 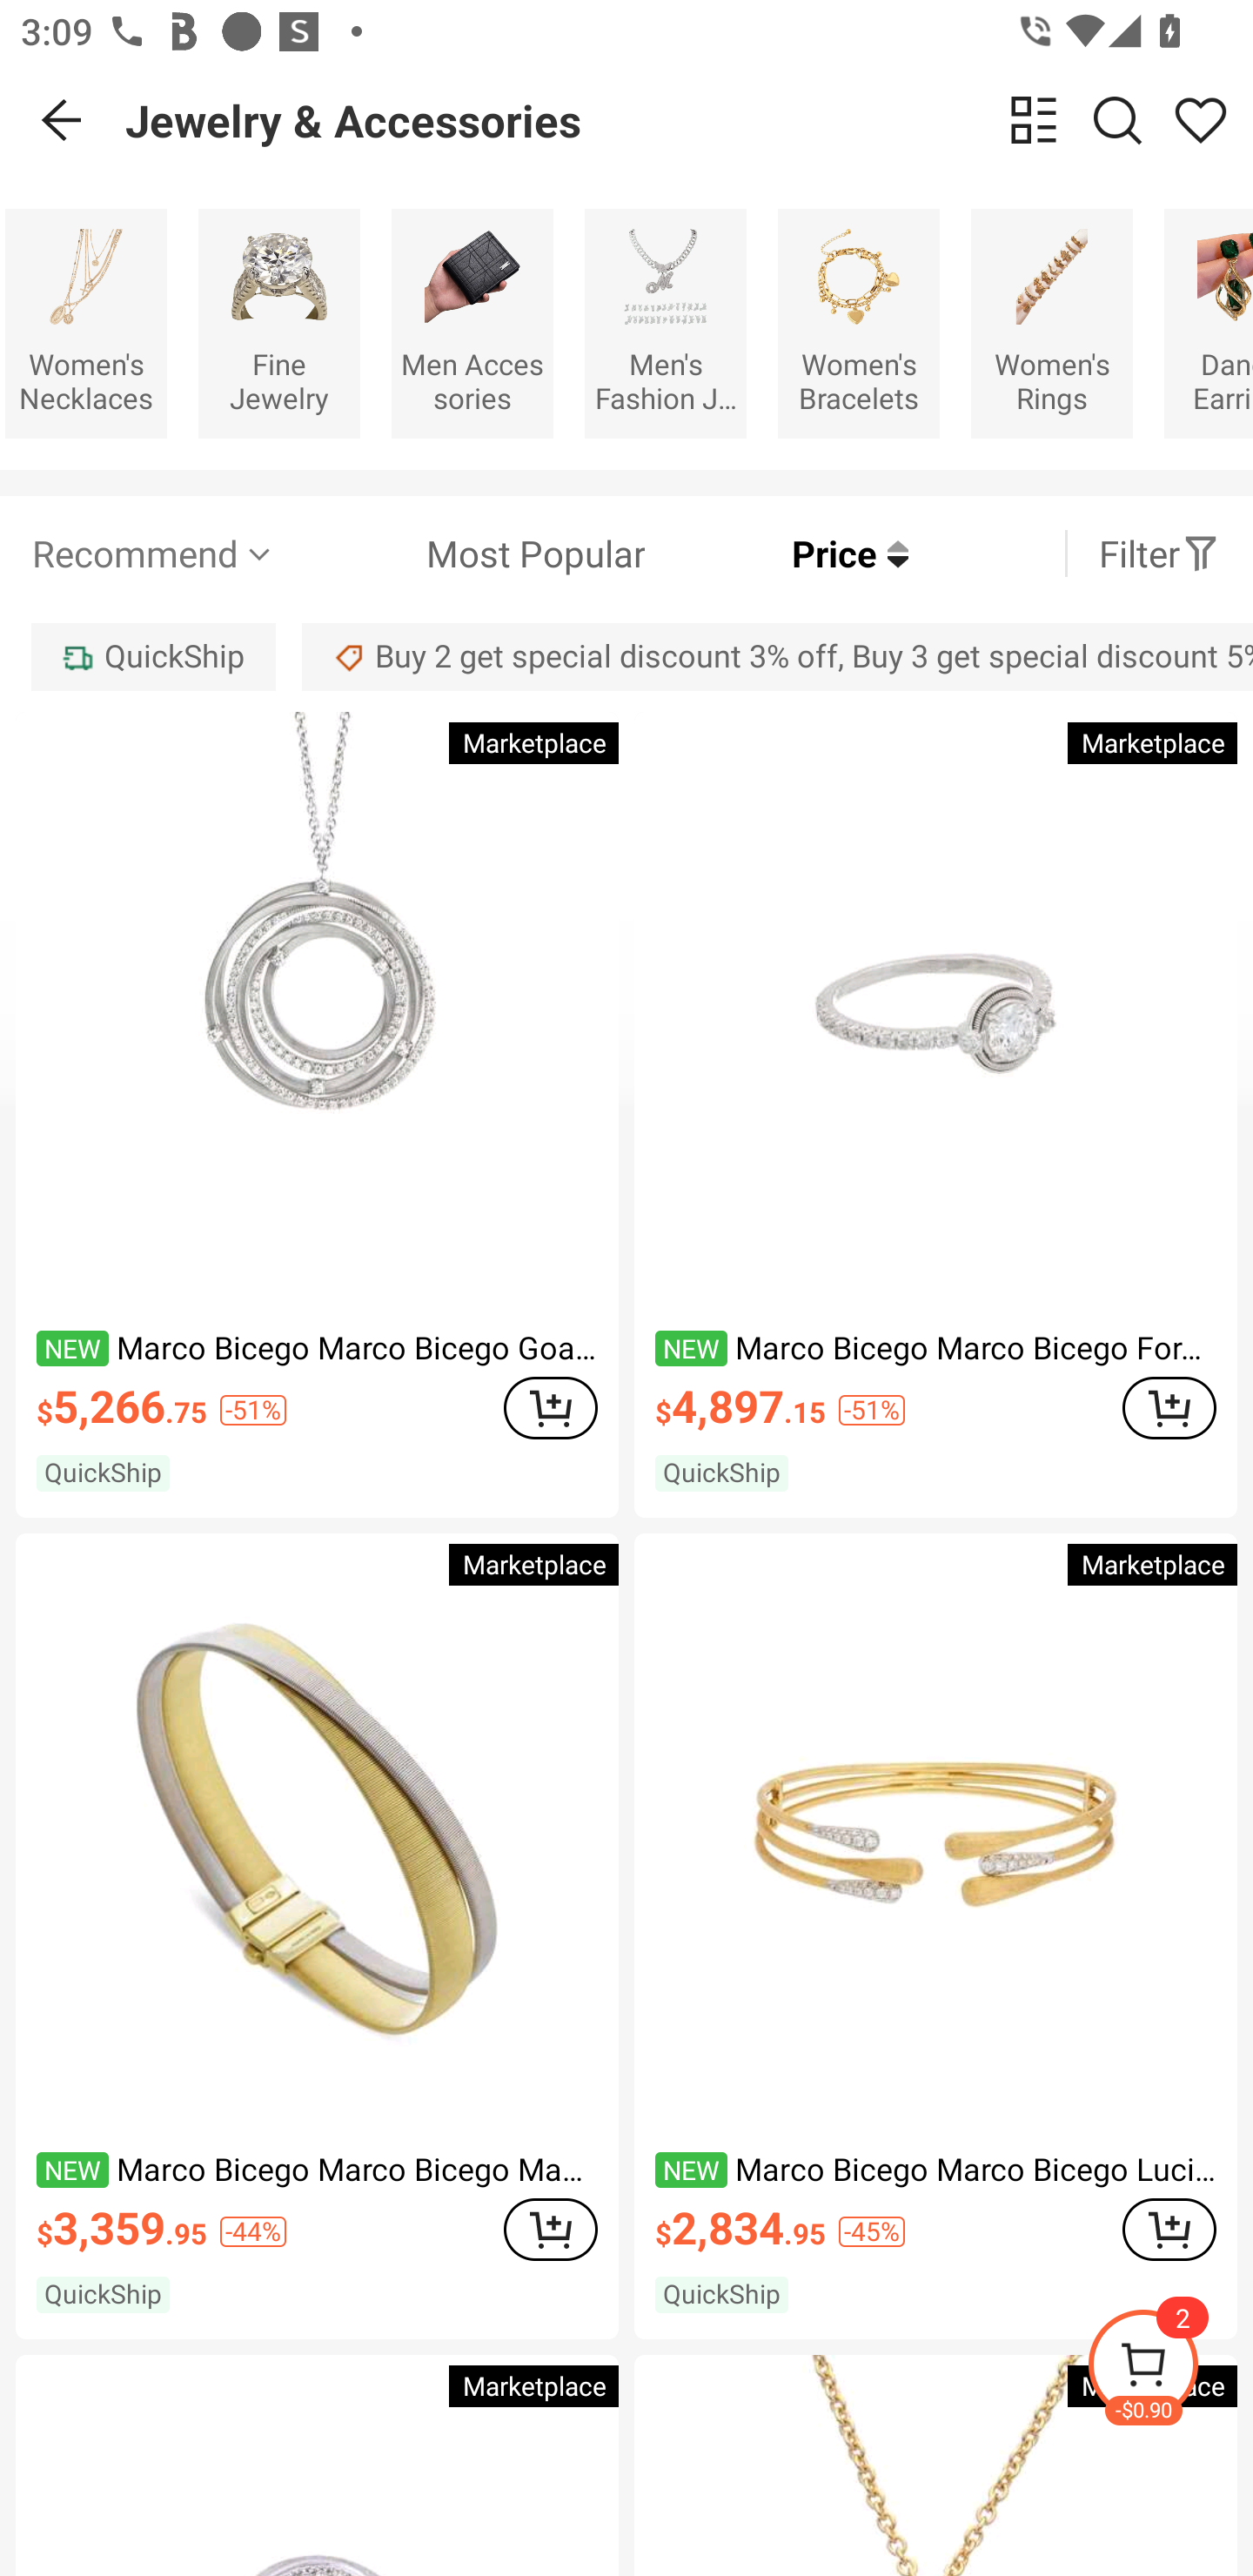 What do you see at coordinates (1034, 119) in the screenshot?
I see `change view` at bounding box center [1034, 119].